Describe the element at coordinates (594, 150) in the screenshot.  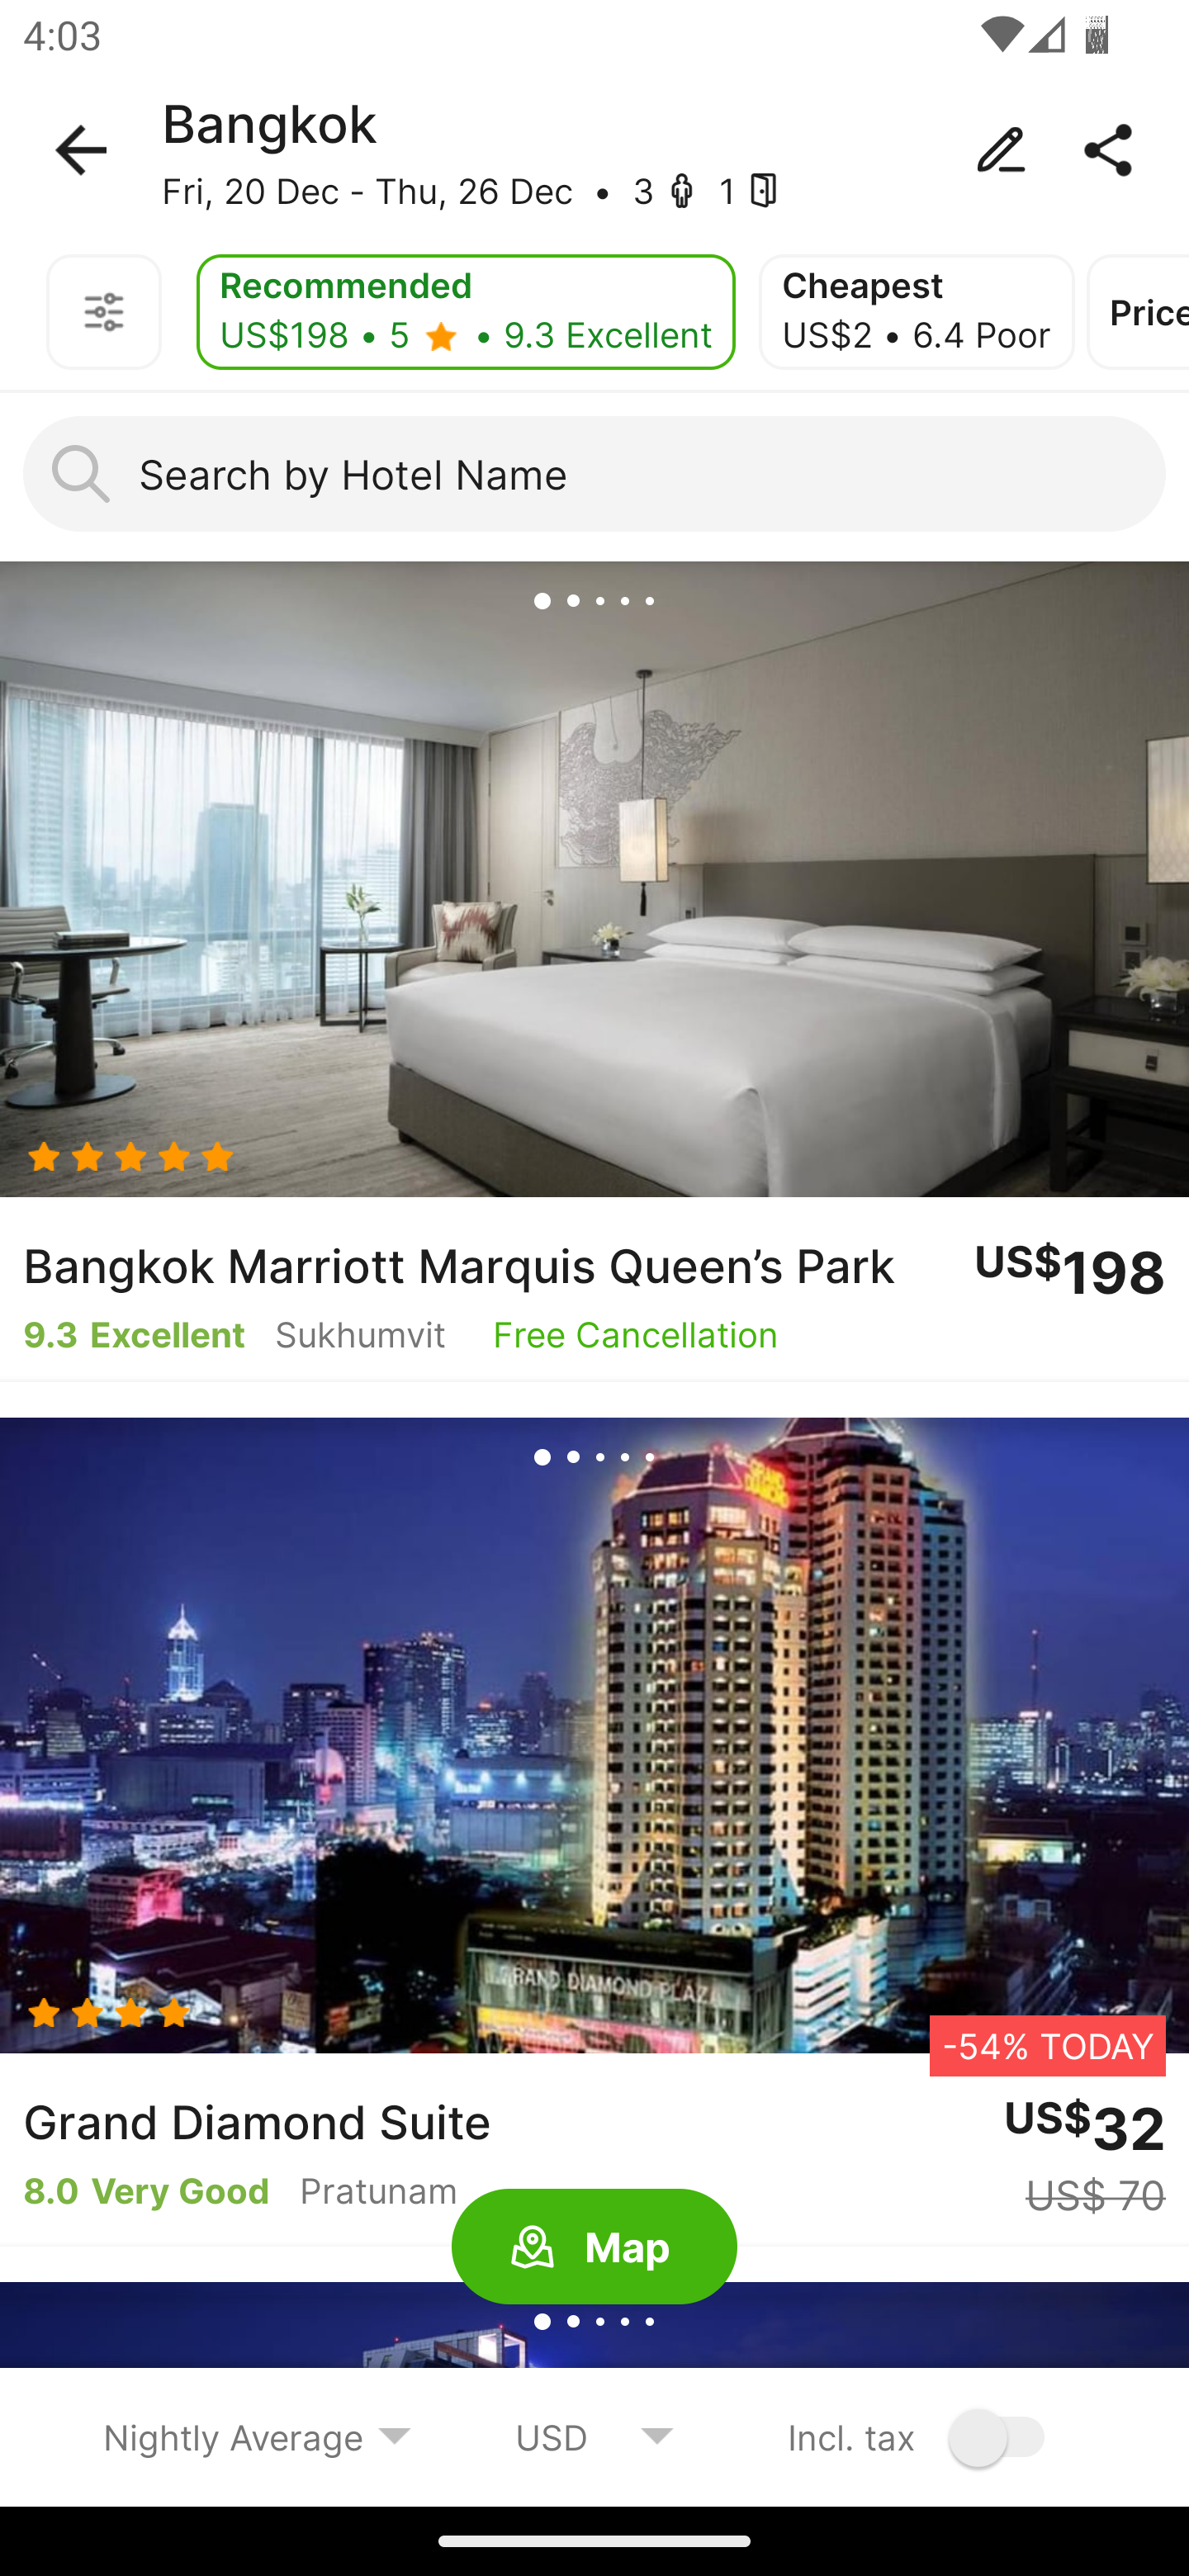
I see `Bangkok Fri, 20 Dec - Thu, 26 Dec  •  3 -  1 -` at that location.